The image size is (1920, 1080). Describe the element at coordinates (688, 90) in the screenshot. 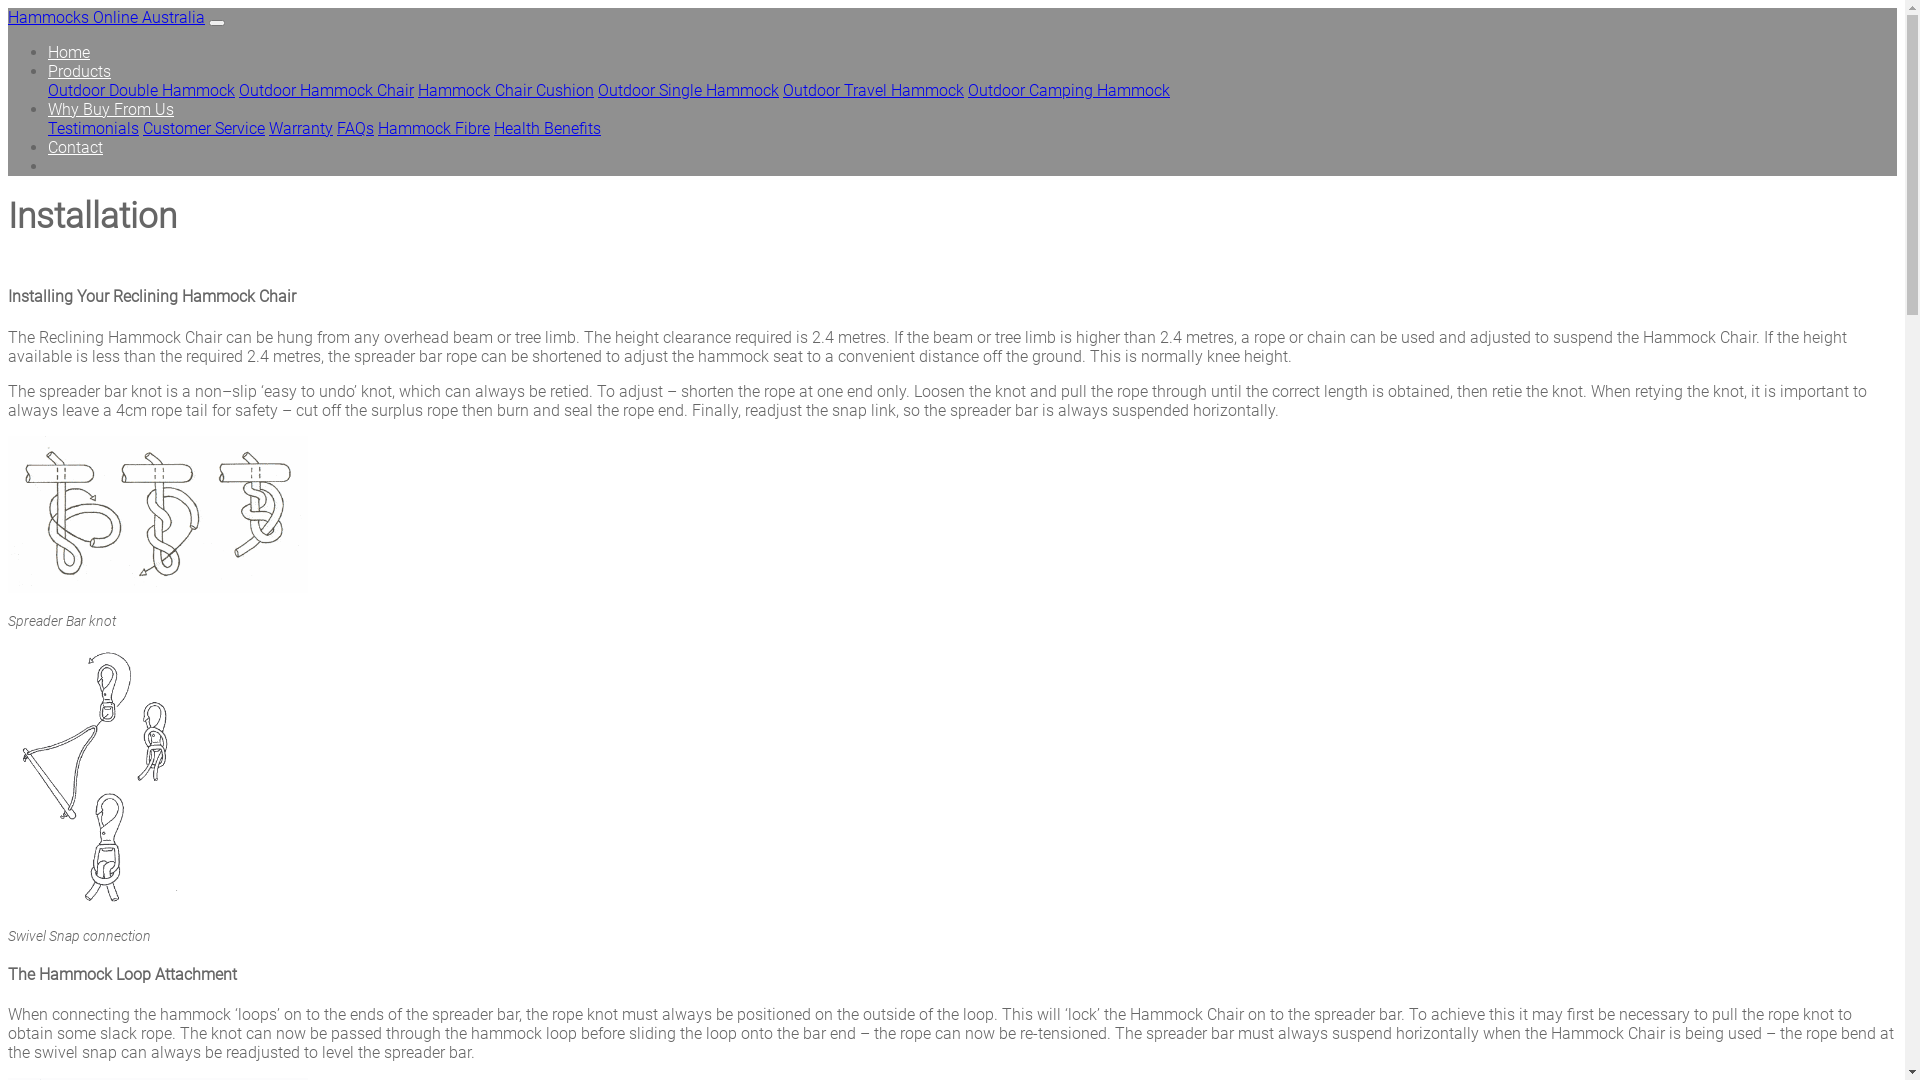

I see `Outdoor Single Hammock` at that location.